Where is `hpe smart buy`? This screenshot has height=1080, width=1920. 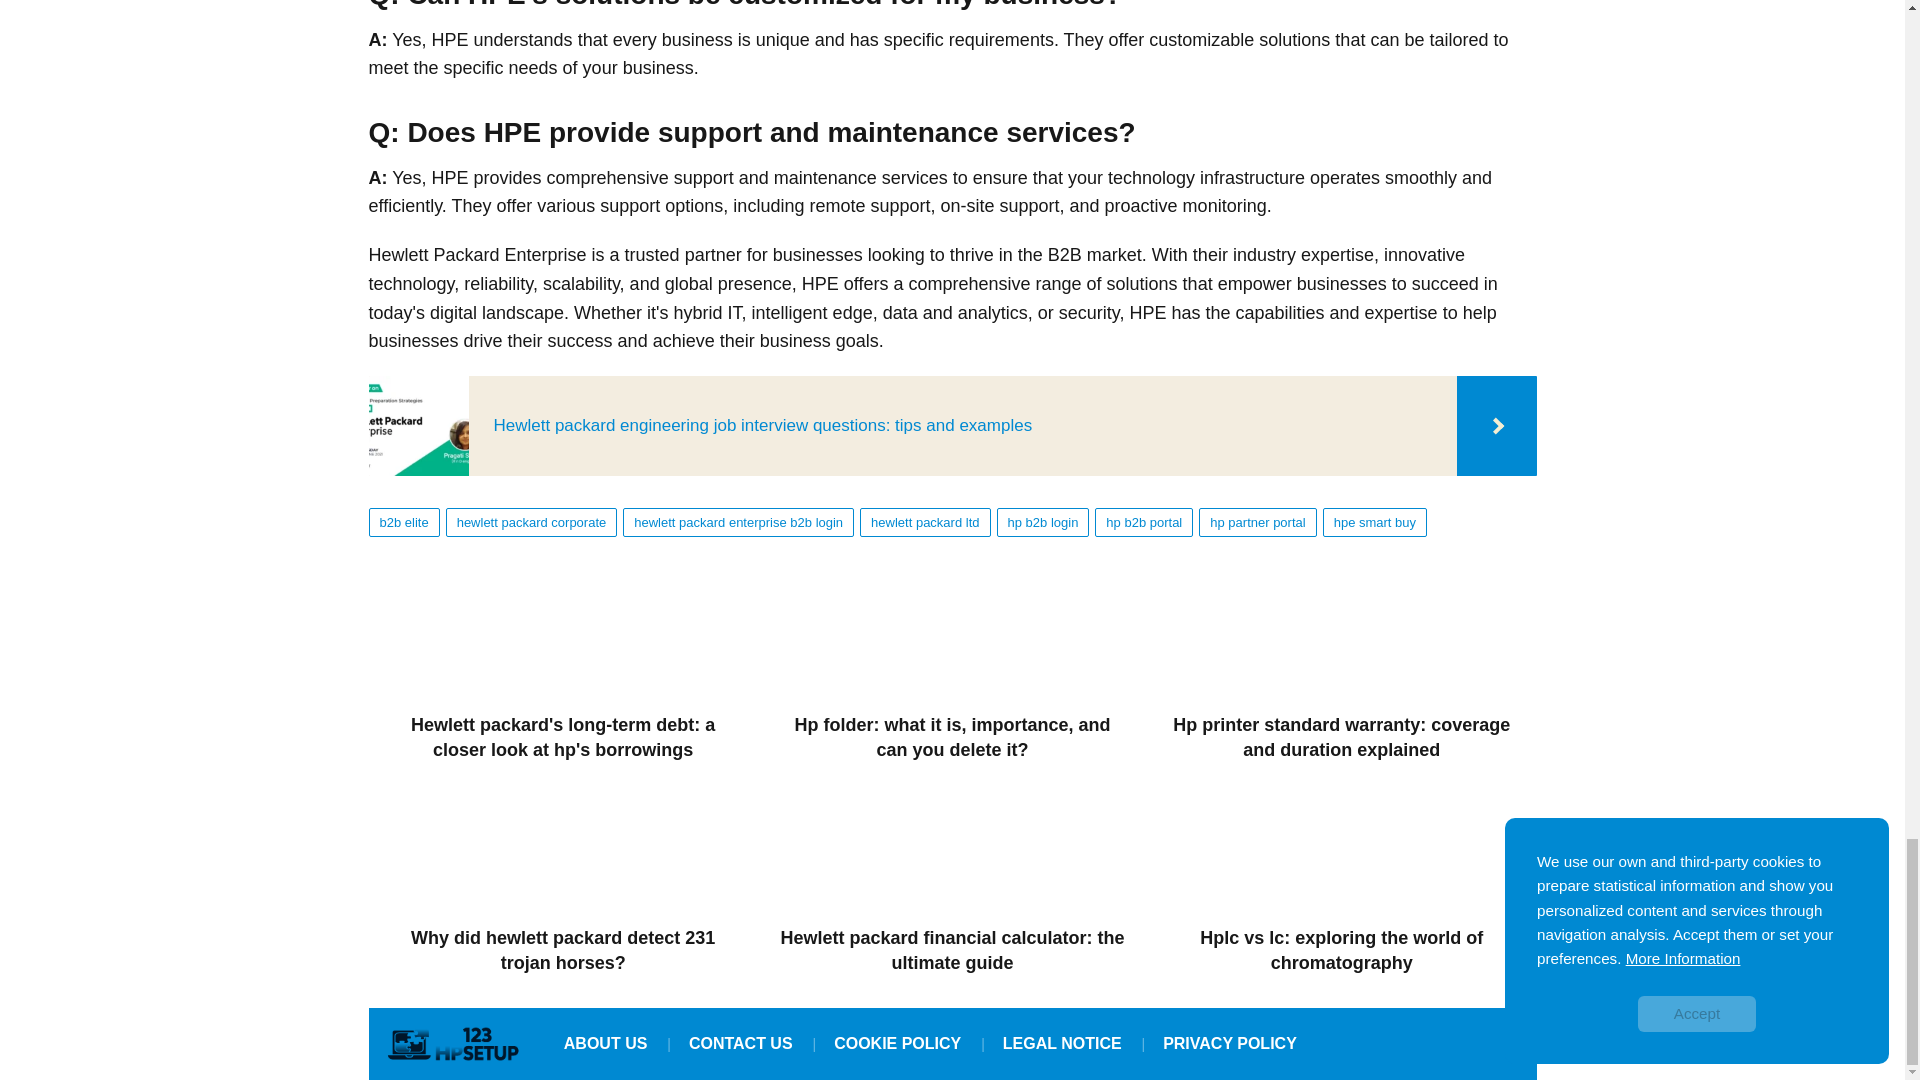 hpe smart buy is located at coordinates (1374, 522).